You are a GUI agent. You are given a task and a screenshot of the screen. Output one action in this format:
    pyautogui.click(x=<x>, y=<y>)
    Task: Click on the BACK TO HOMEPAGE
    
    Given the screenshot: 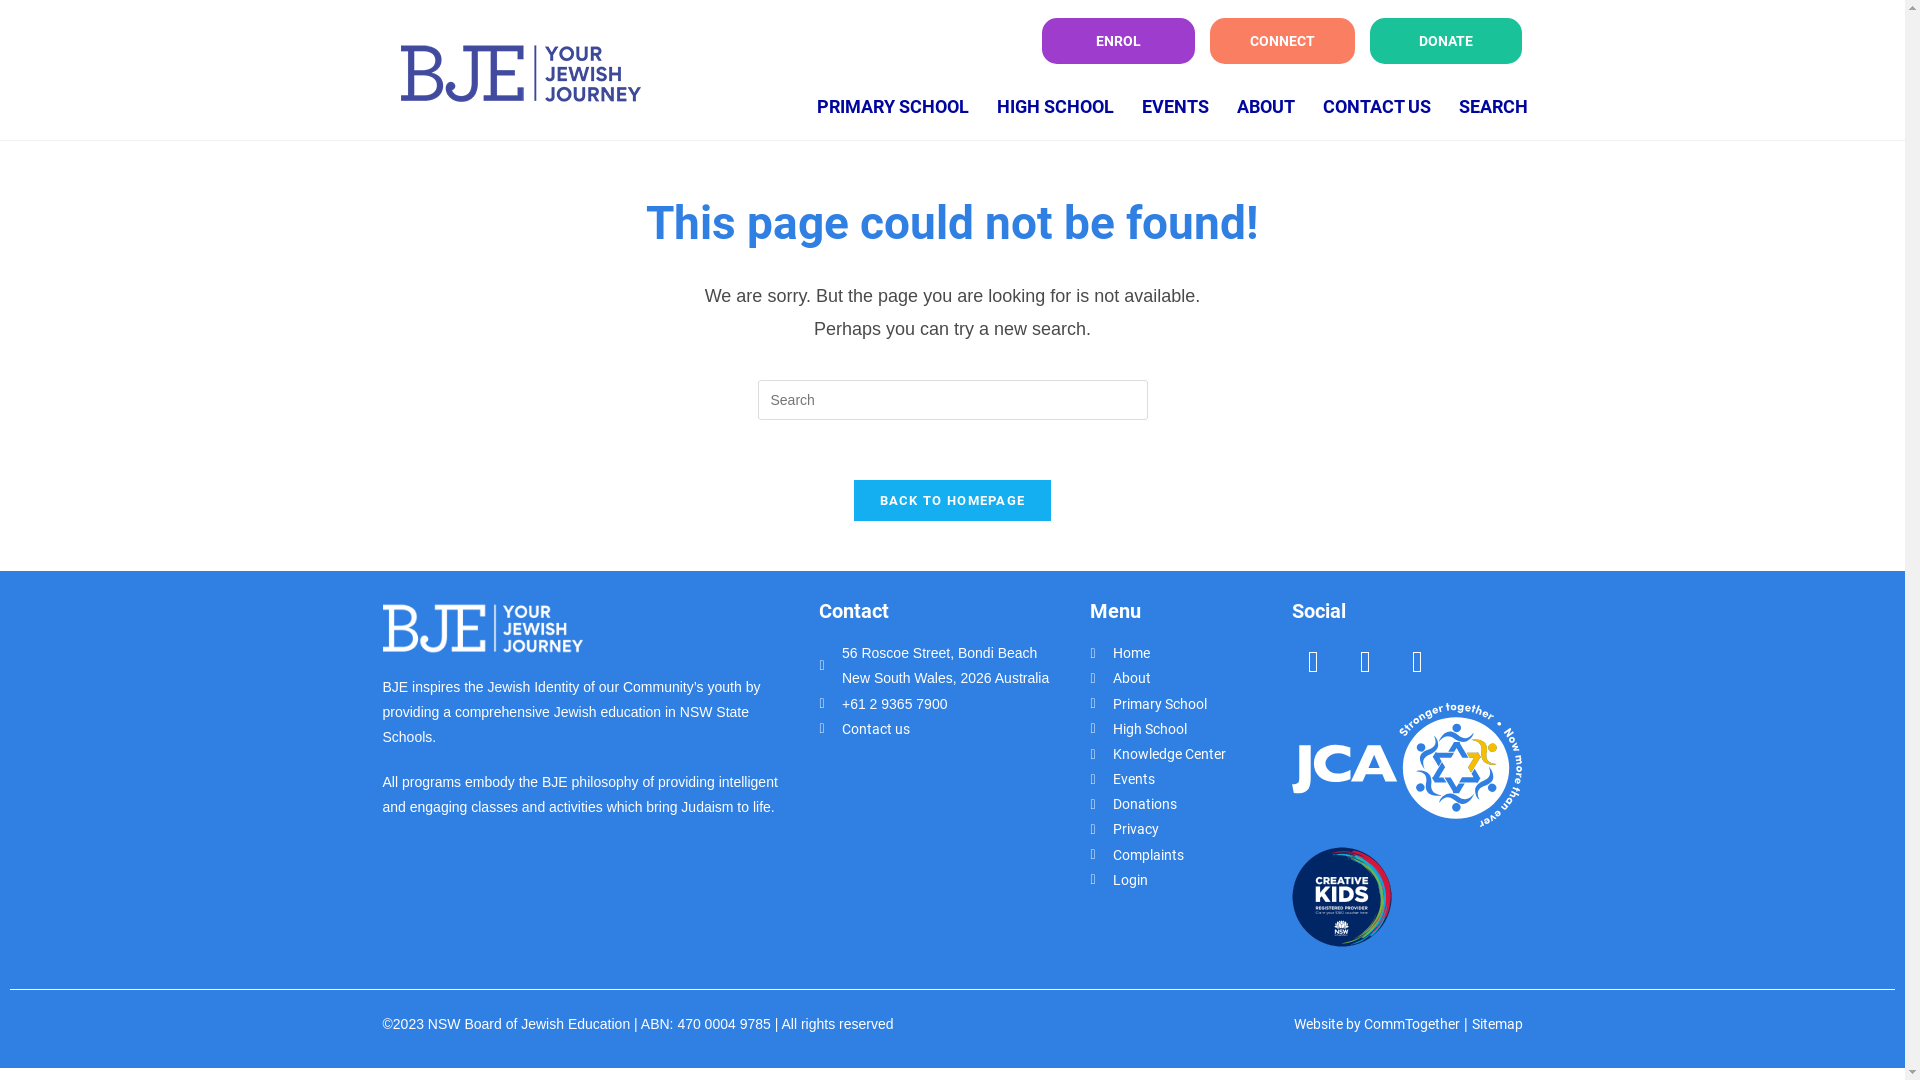 What is the action you would take?
    pyautogui.click(x=953, y=500)
    